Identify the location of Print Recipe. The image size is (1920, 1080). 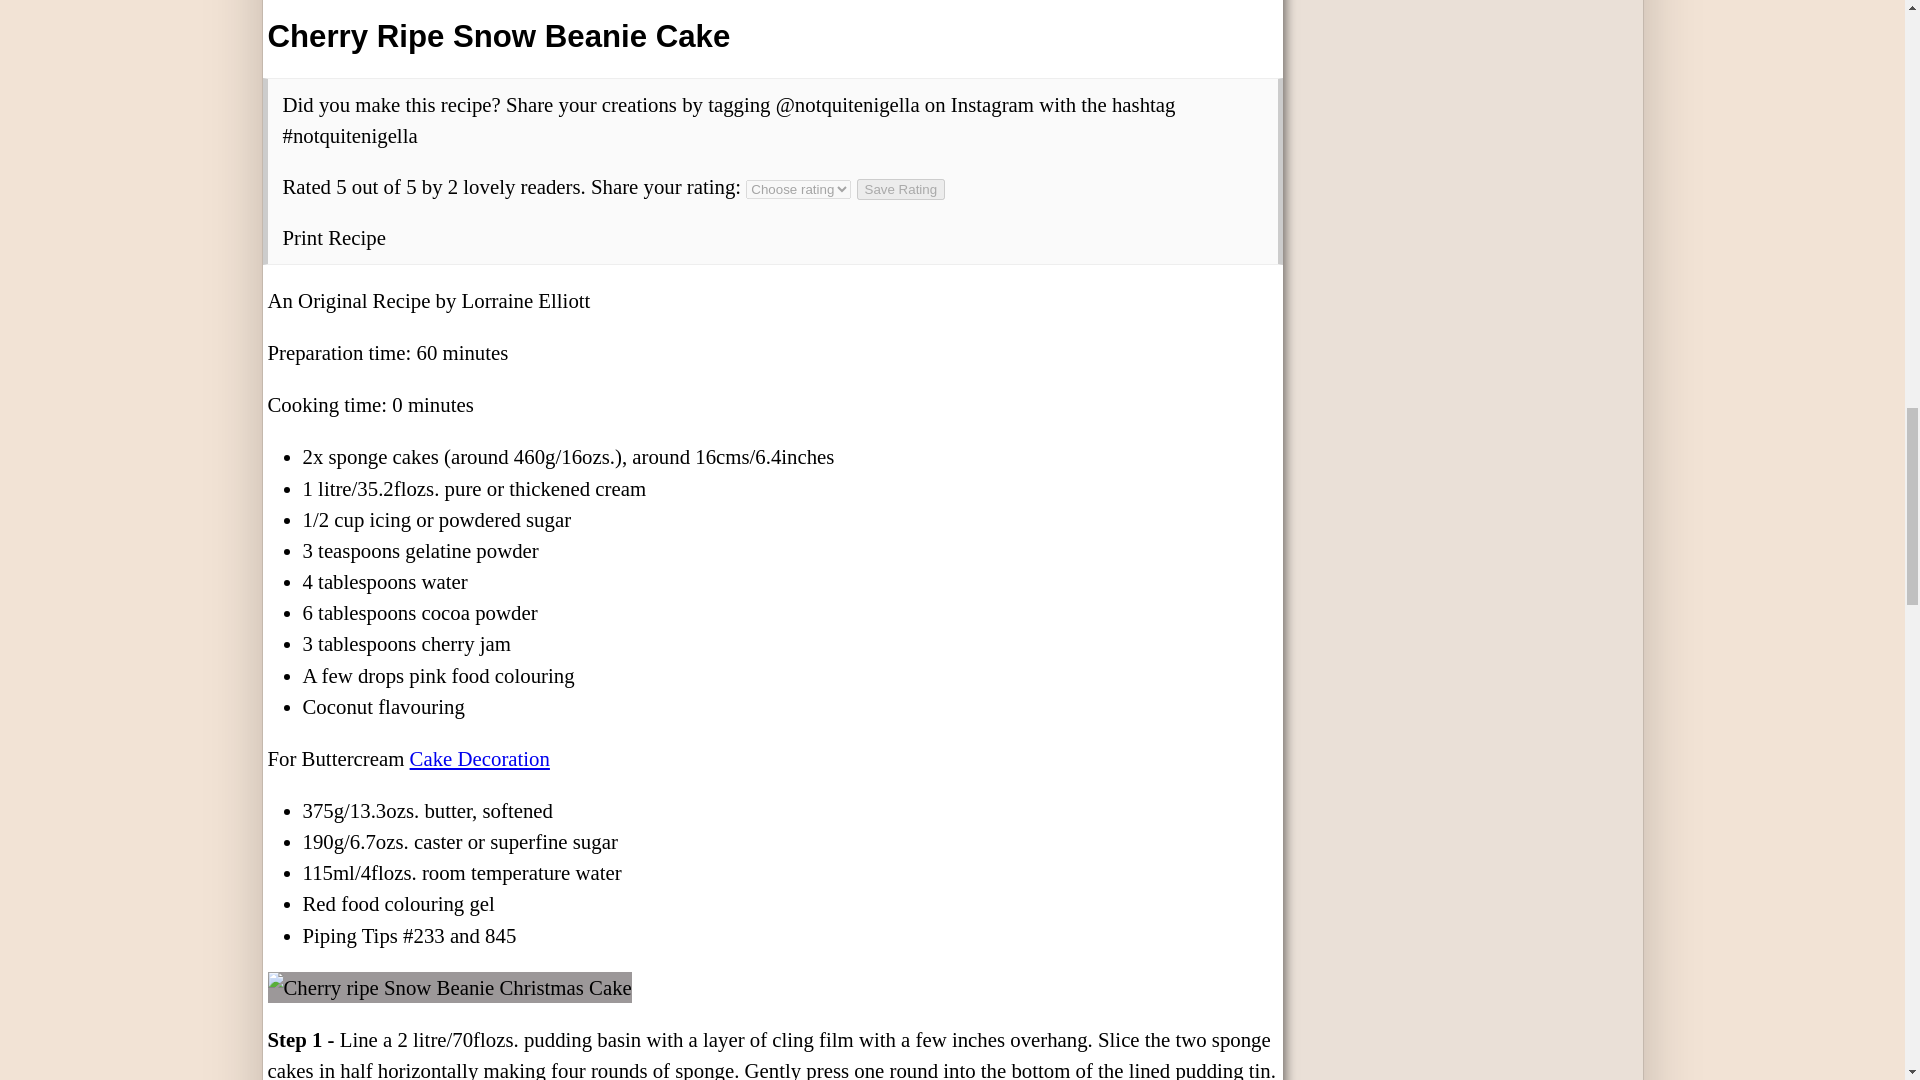
(334, 237).